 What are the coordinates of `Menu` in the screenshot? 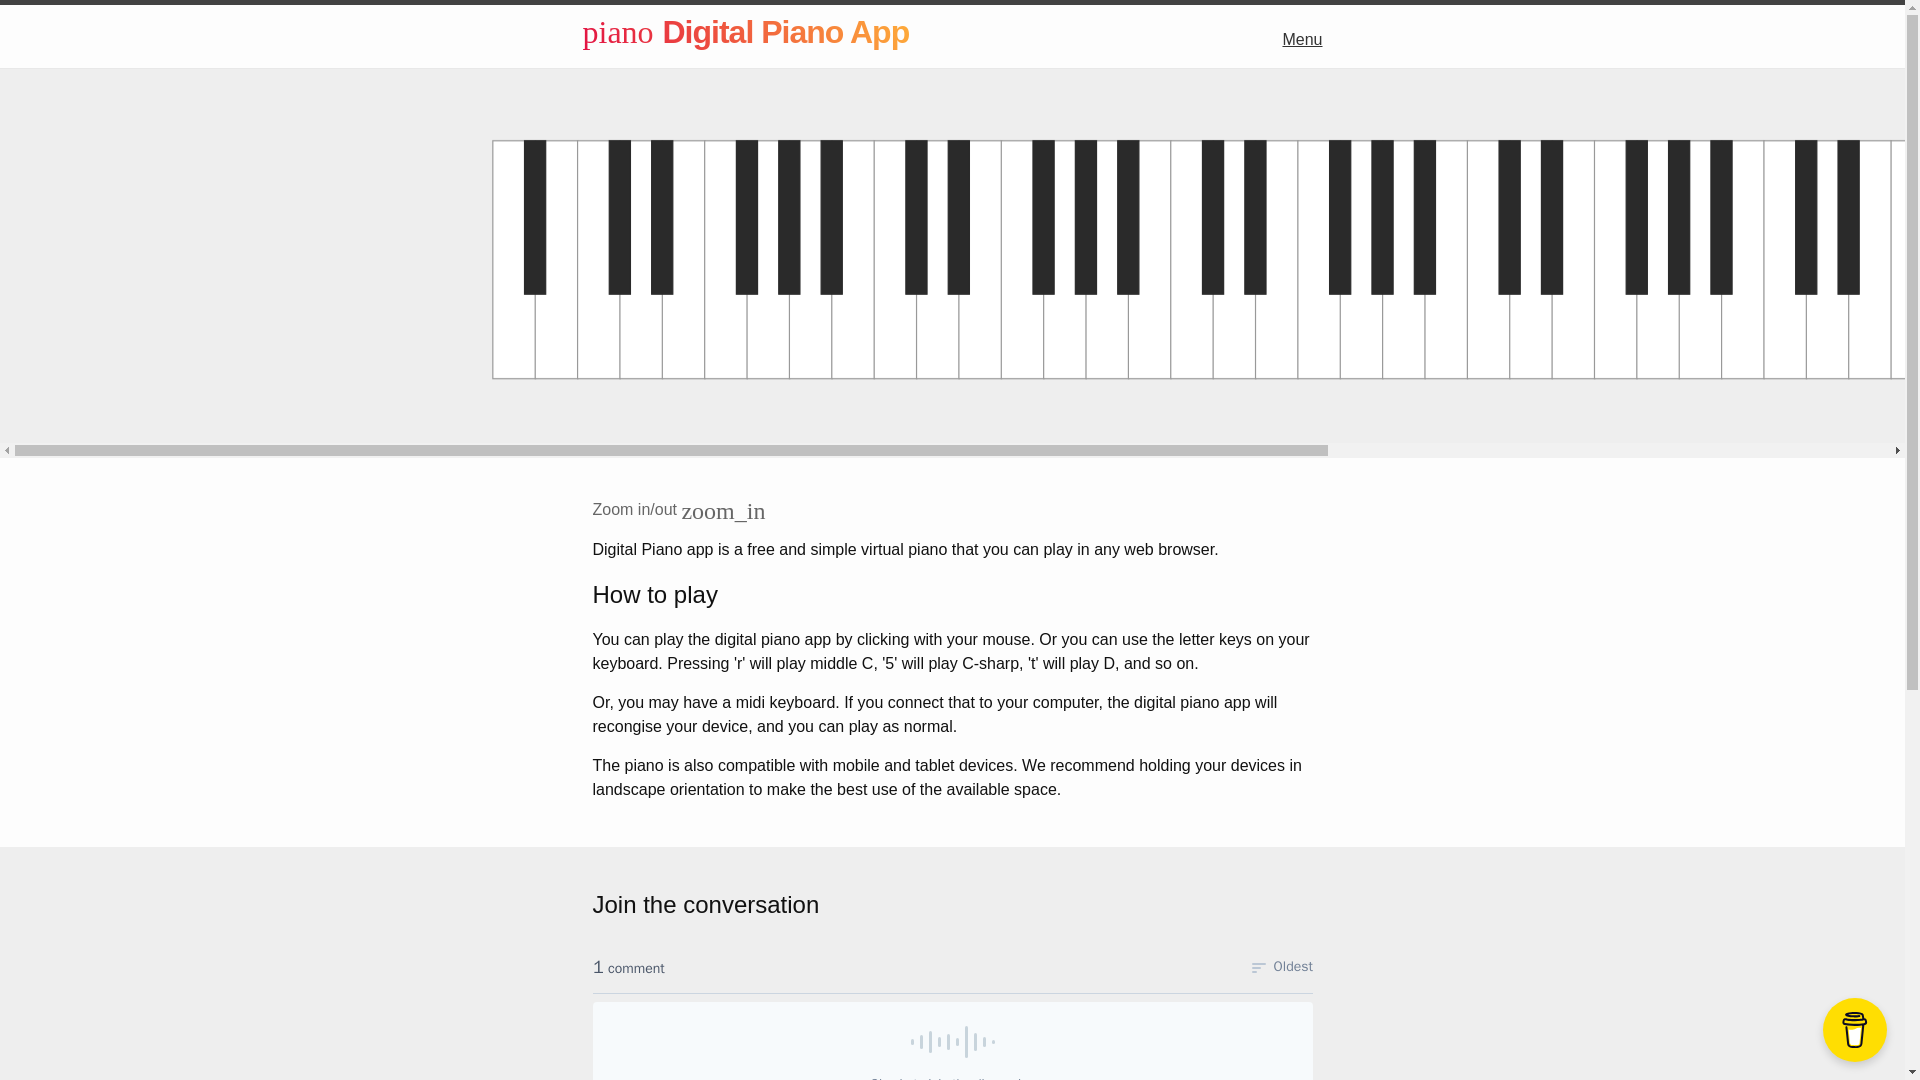 It's located at (1302, 40).